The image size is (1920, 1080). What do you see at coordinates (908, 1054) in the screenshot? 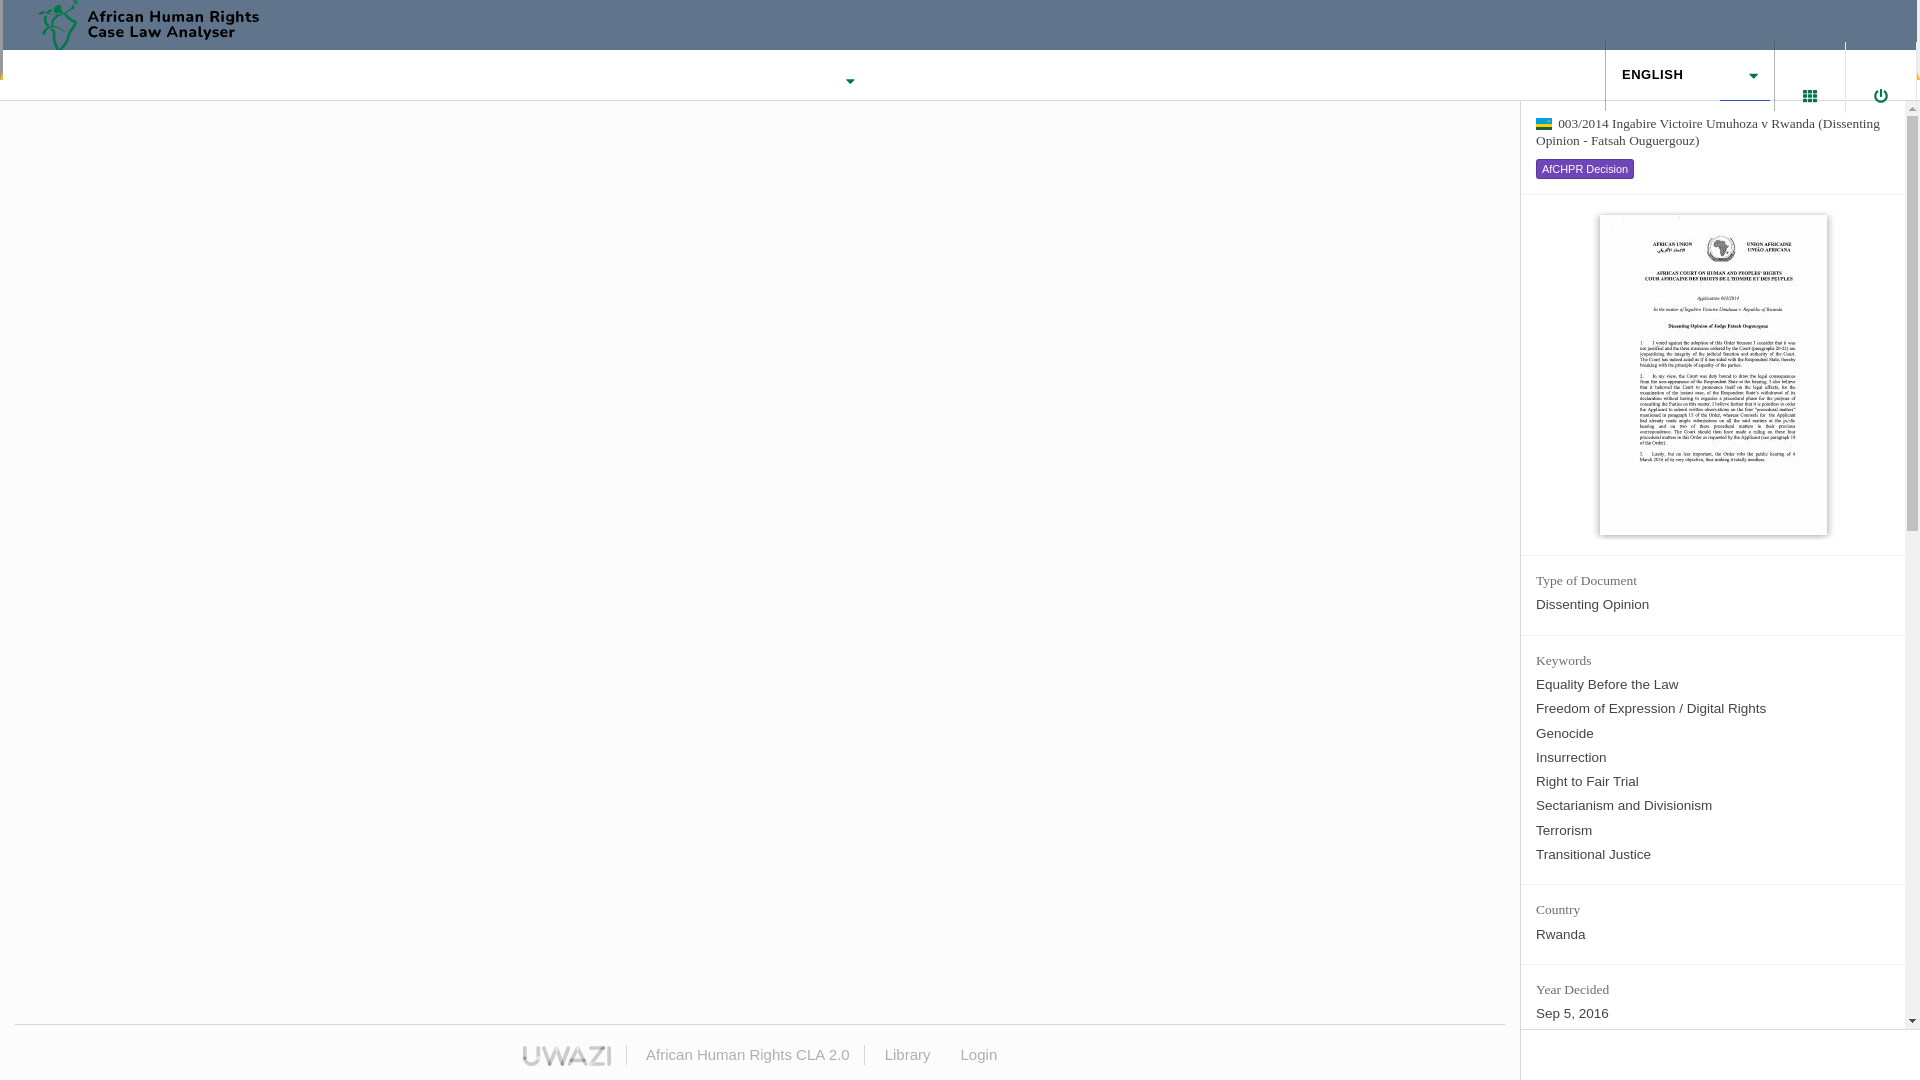
I see `HELP` at bounding box center [908, 1054].